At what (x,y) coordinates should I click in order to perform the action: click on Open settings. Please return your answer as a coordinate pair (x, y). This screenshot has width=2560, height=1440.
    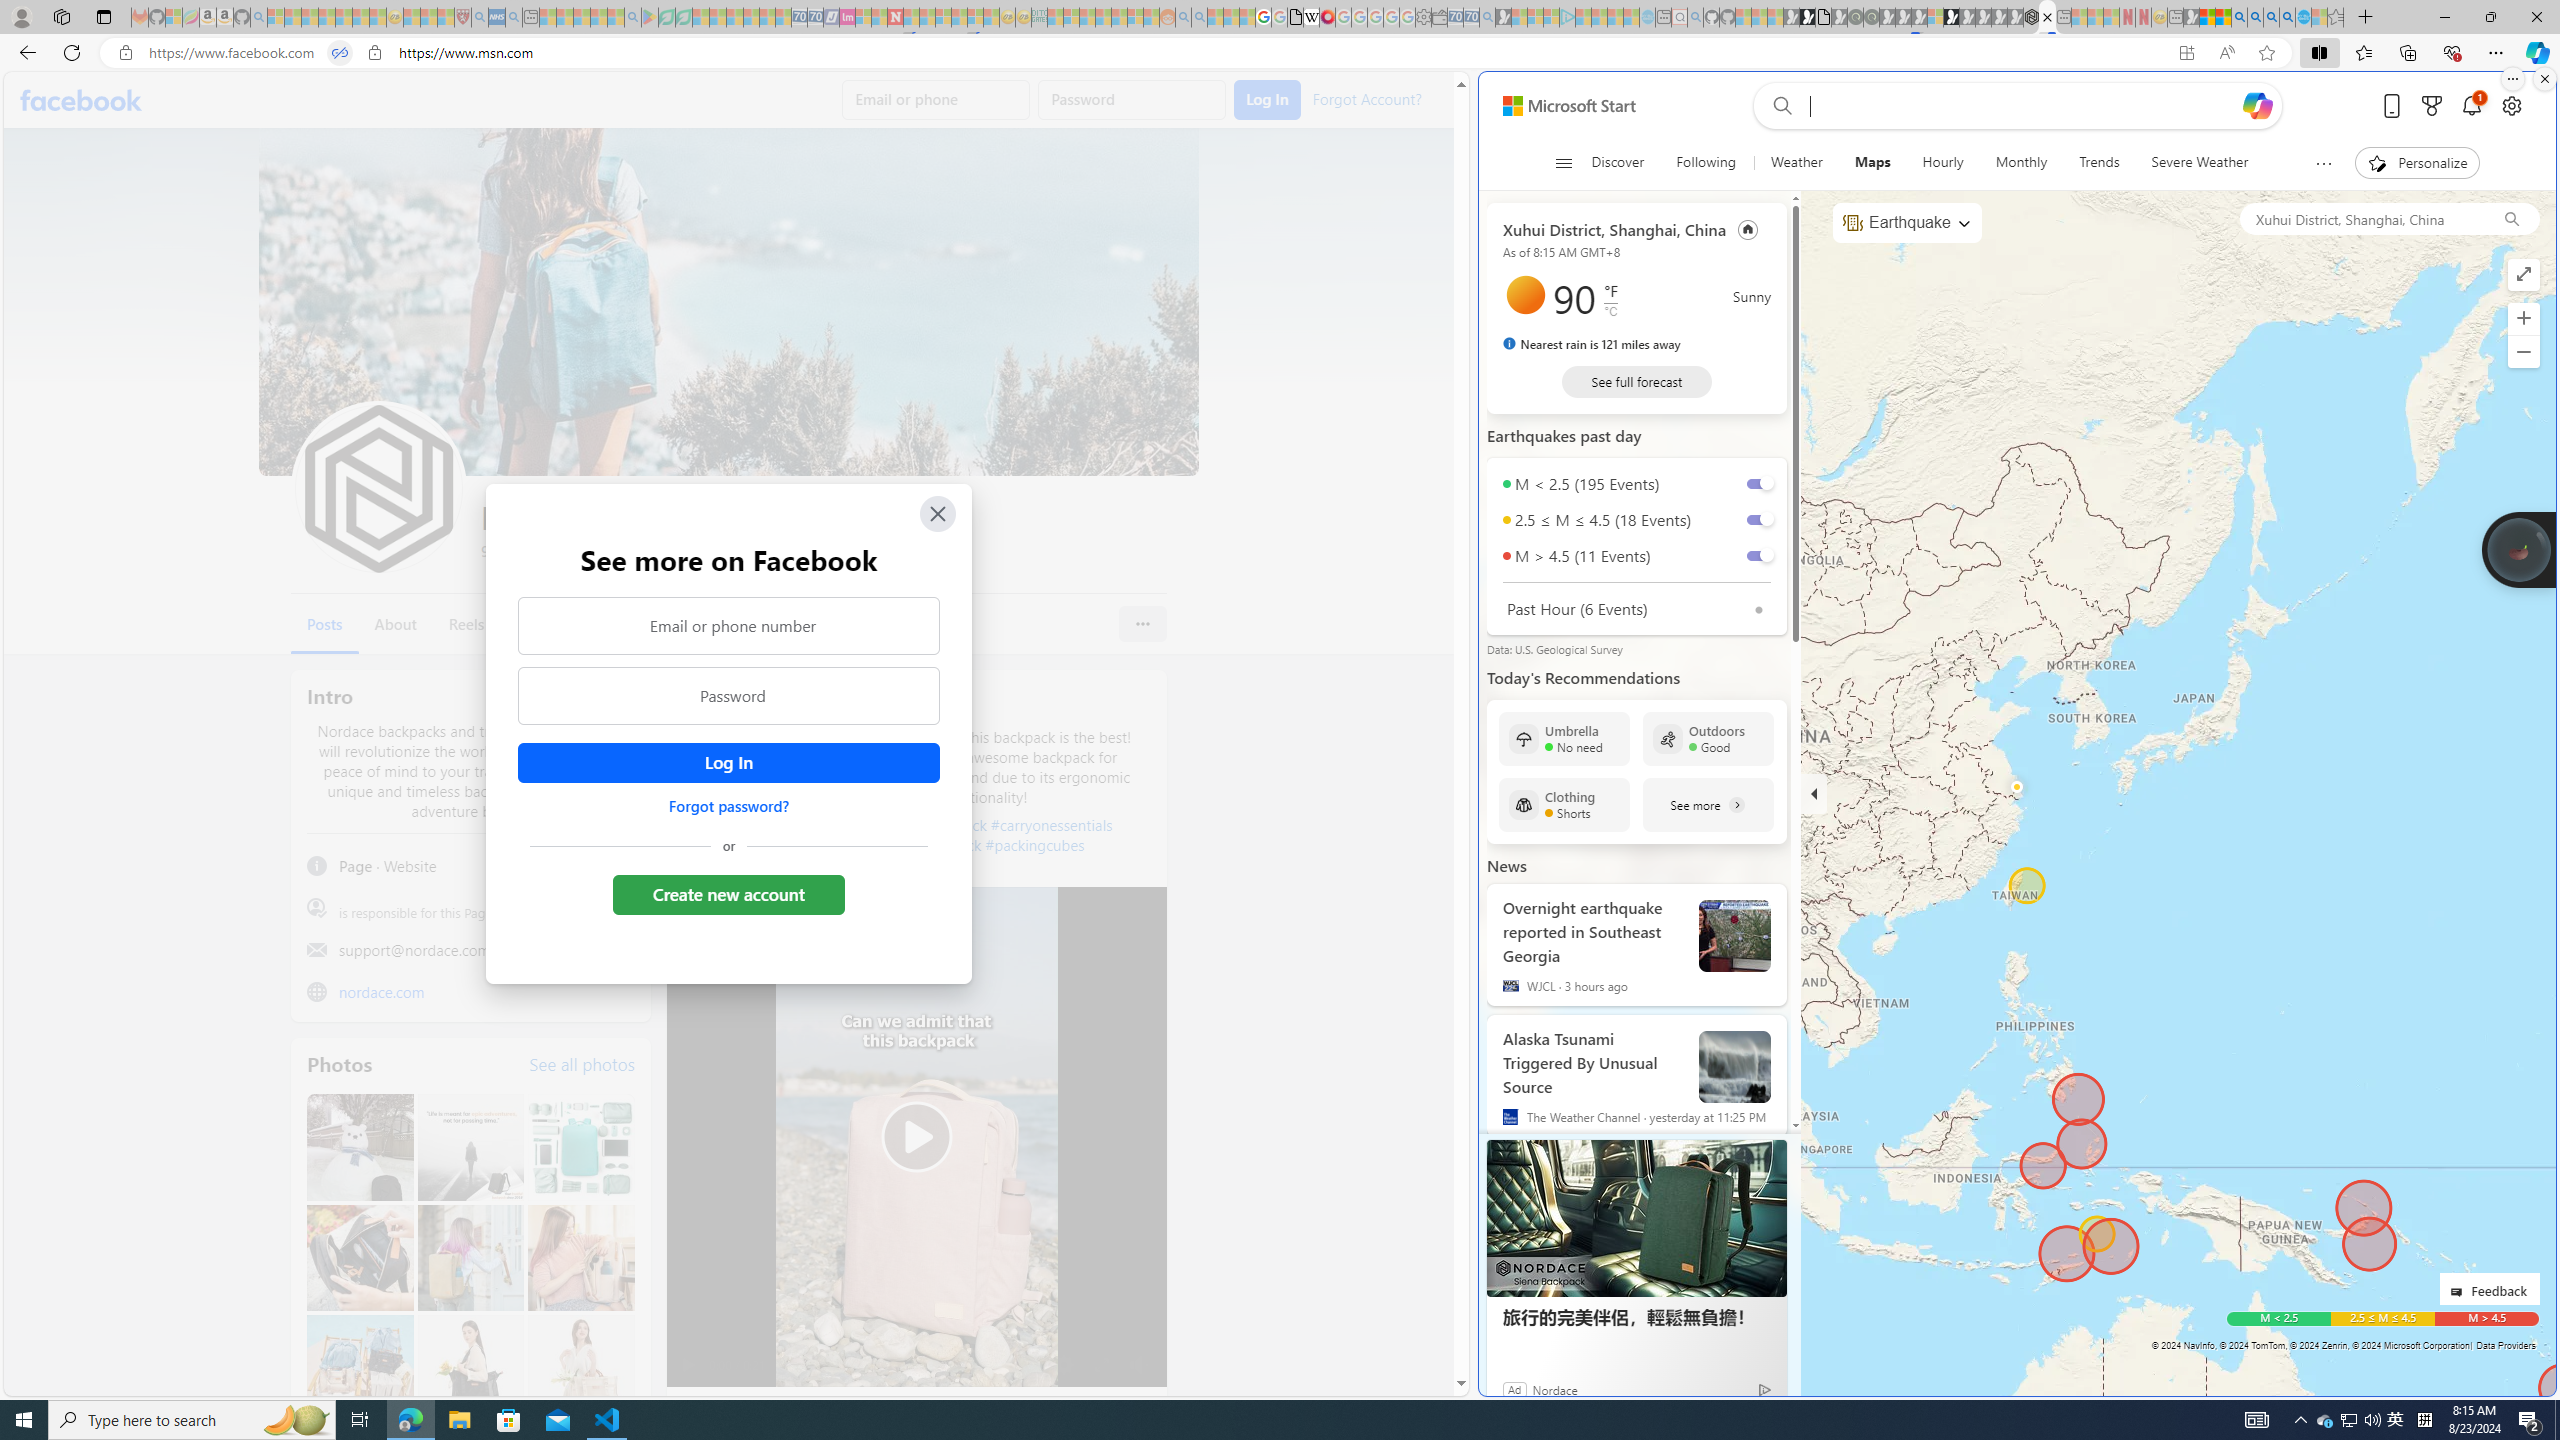
    Looking at the image, I should click on (2510, 106).